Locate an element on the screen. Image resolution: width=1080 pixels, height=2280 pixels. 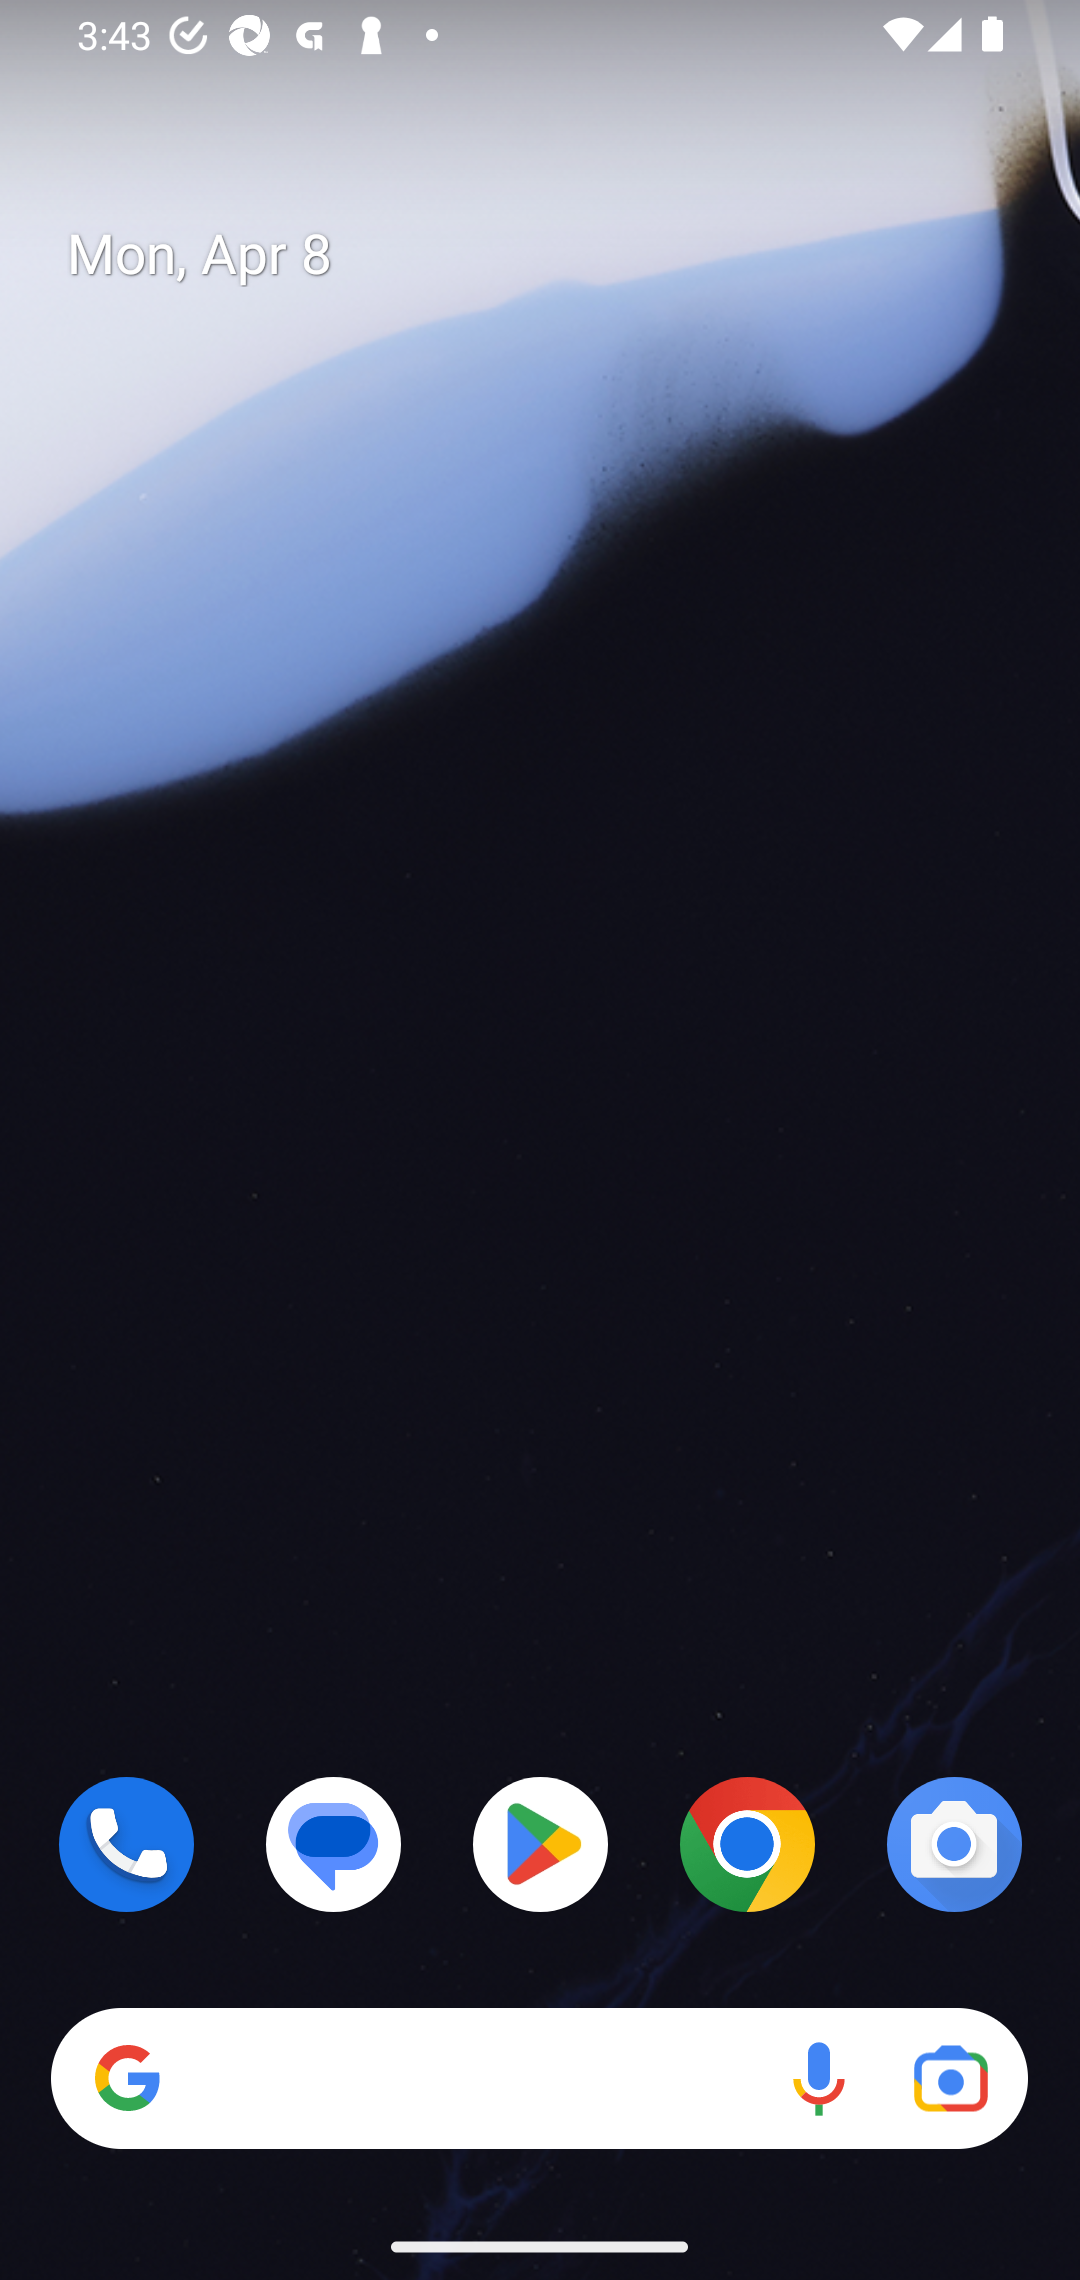
Google Lens is located at coordinates (950, 2079).